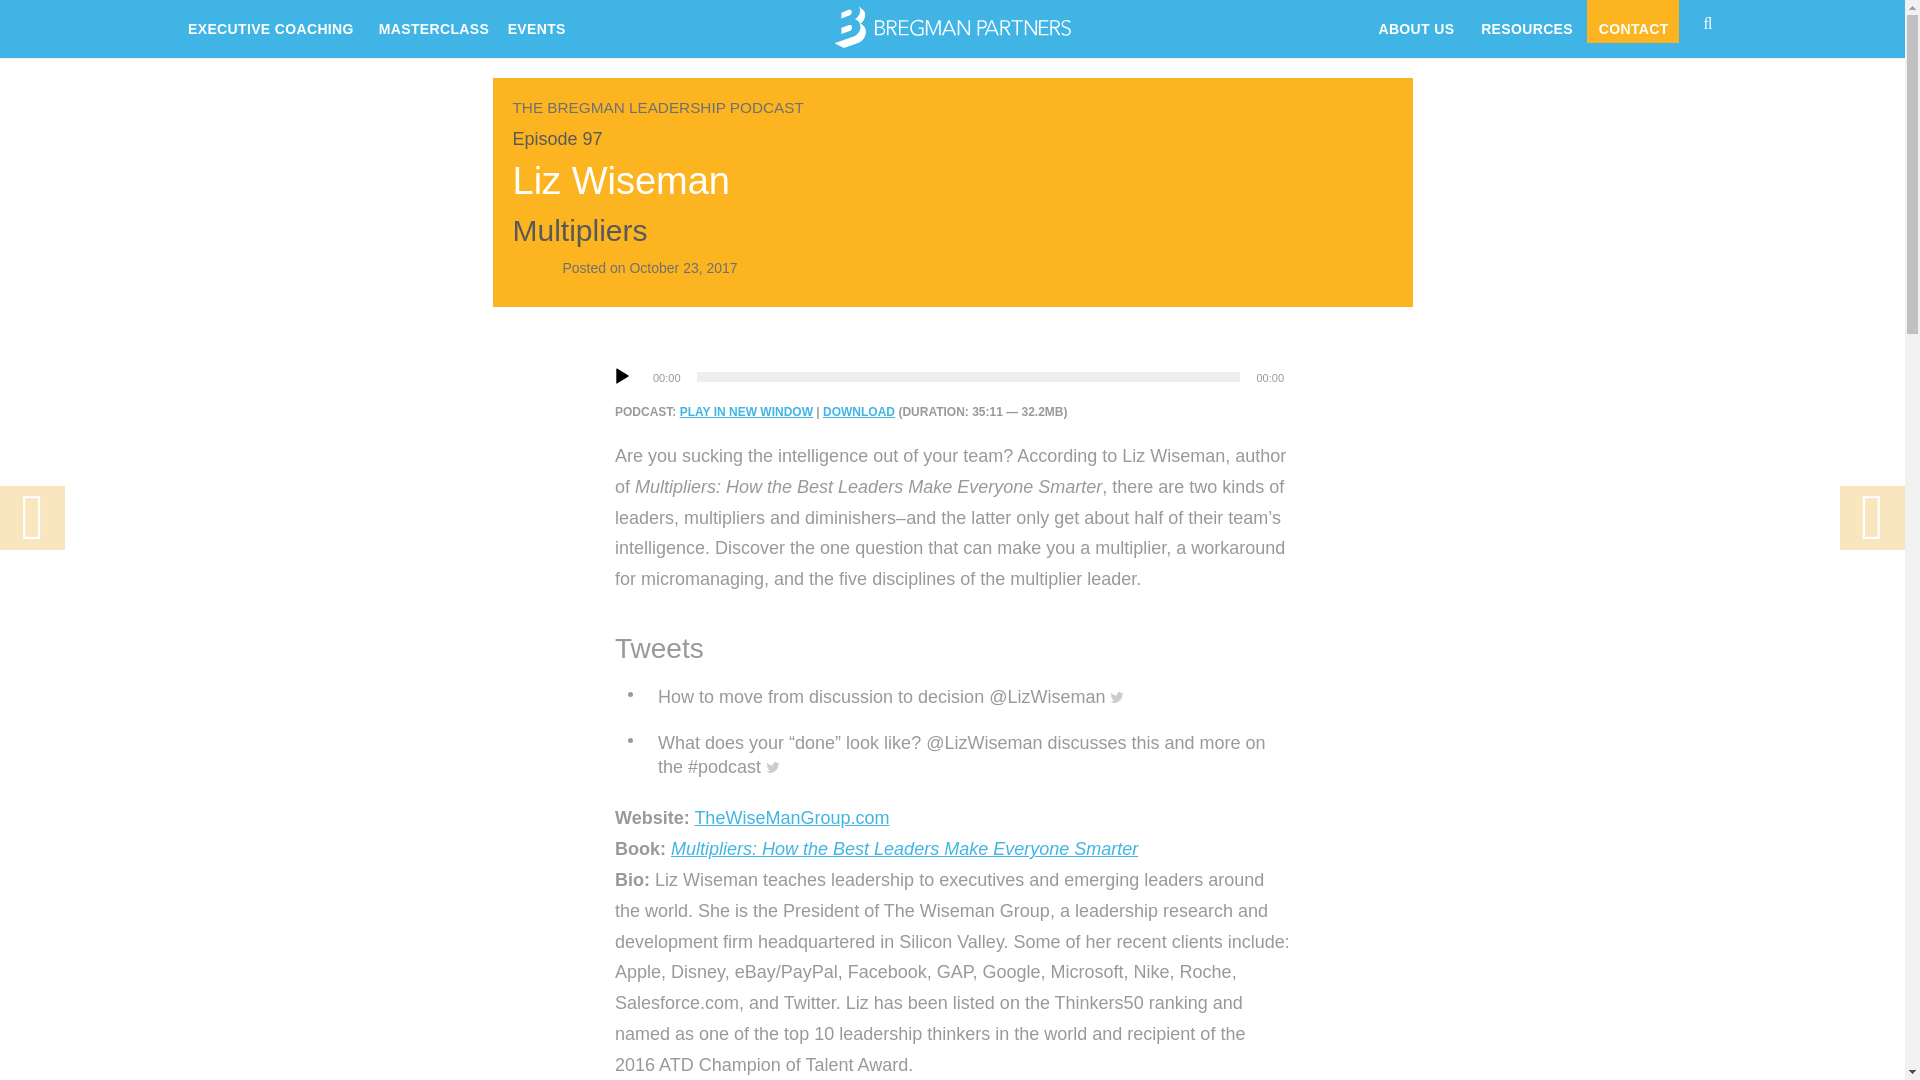 This screenshot has width=1920, height=1080. I want to click on ABOUT US, so click(1414, 22).